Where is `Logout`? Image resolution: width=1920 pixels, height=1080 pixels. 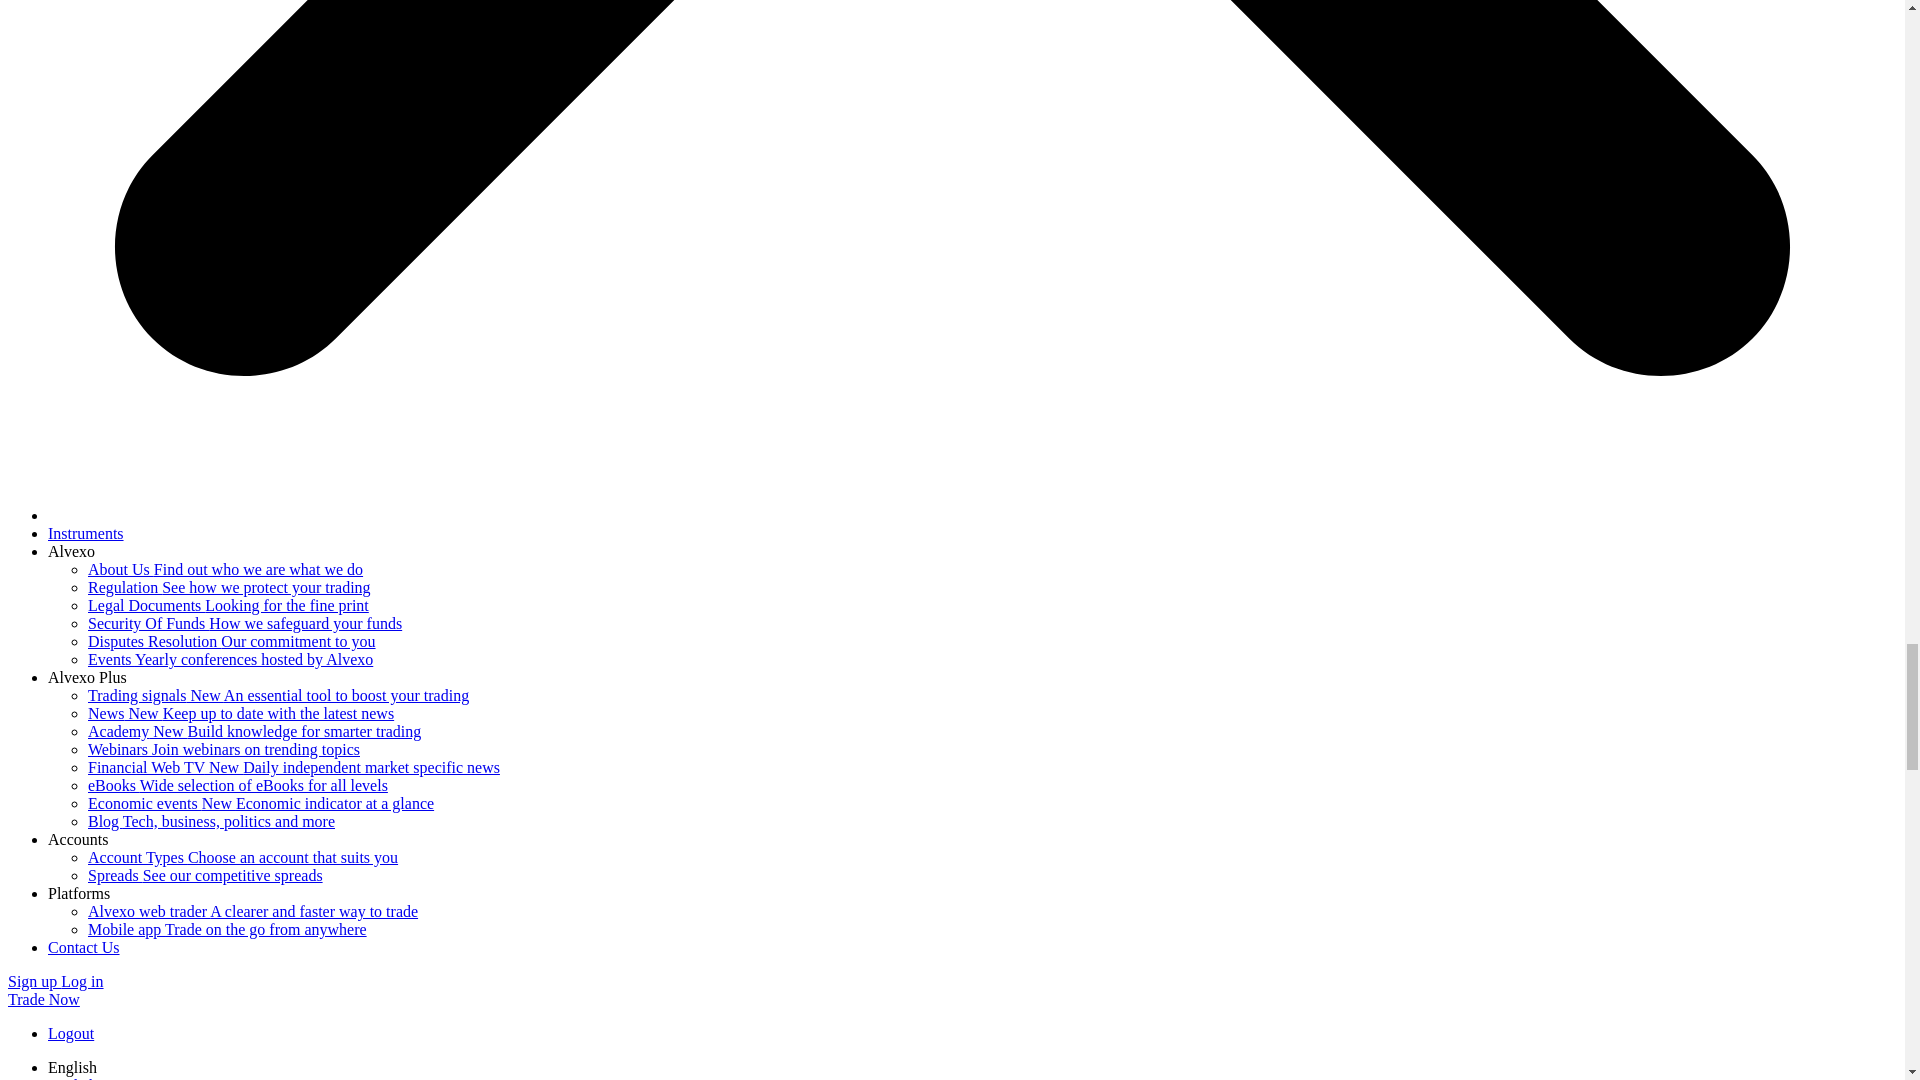
Logout is located at coordinates (71, 1033).